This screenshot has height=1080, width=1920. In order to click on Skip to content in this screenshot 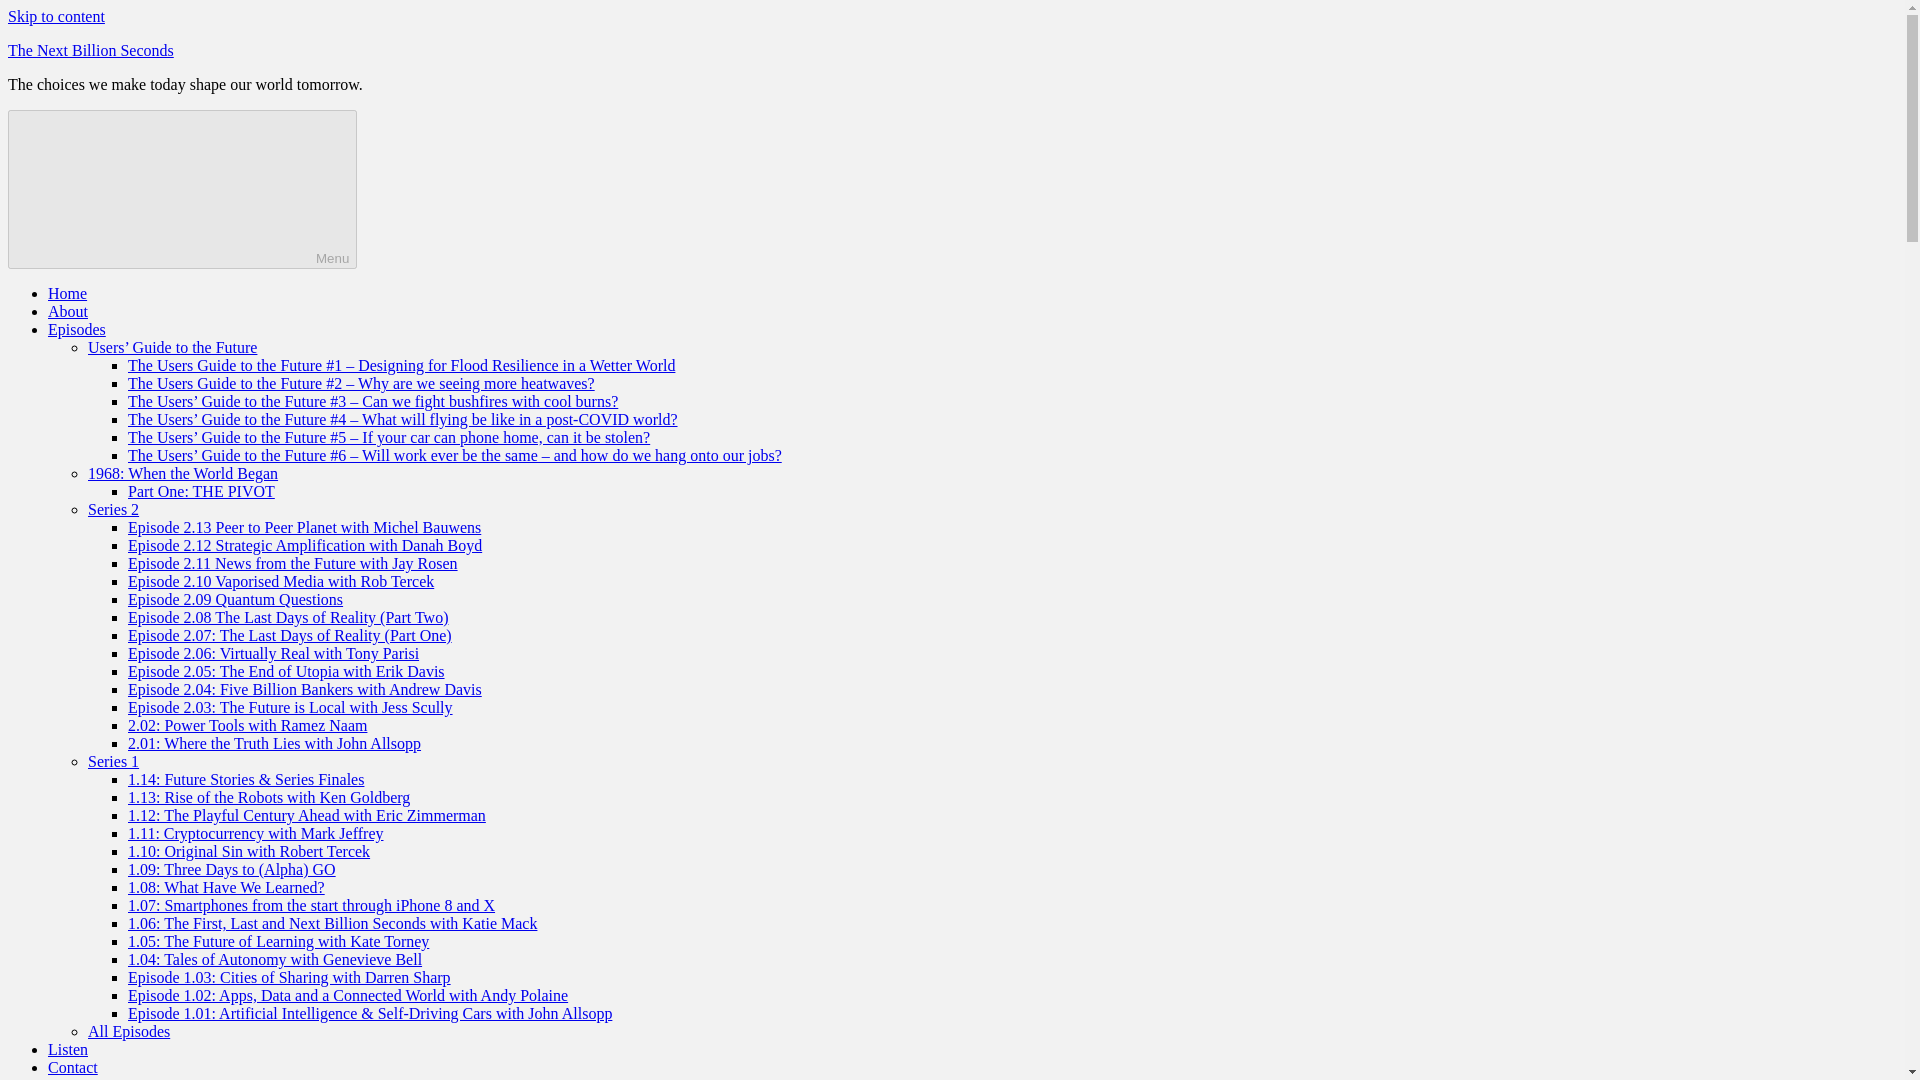, I will do `click(56, 16)`.